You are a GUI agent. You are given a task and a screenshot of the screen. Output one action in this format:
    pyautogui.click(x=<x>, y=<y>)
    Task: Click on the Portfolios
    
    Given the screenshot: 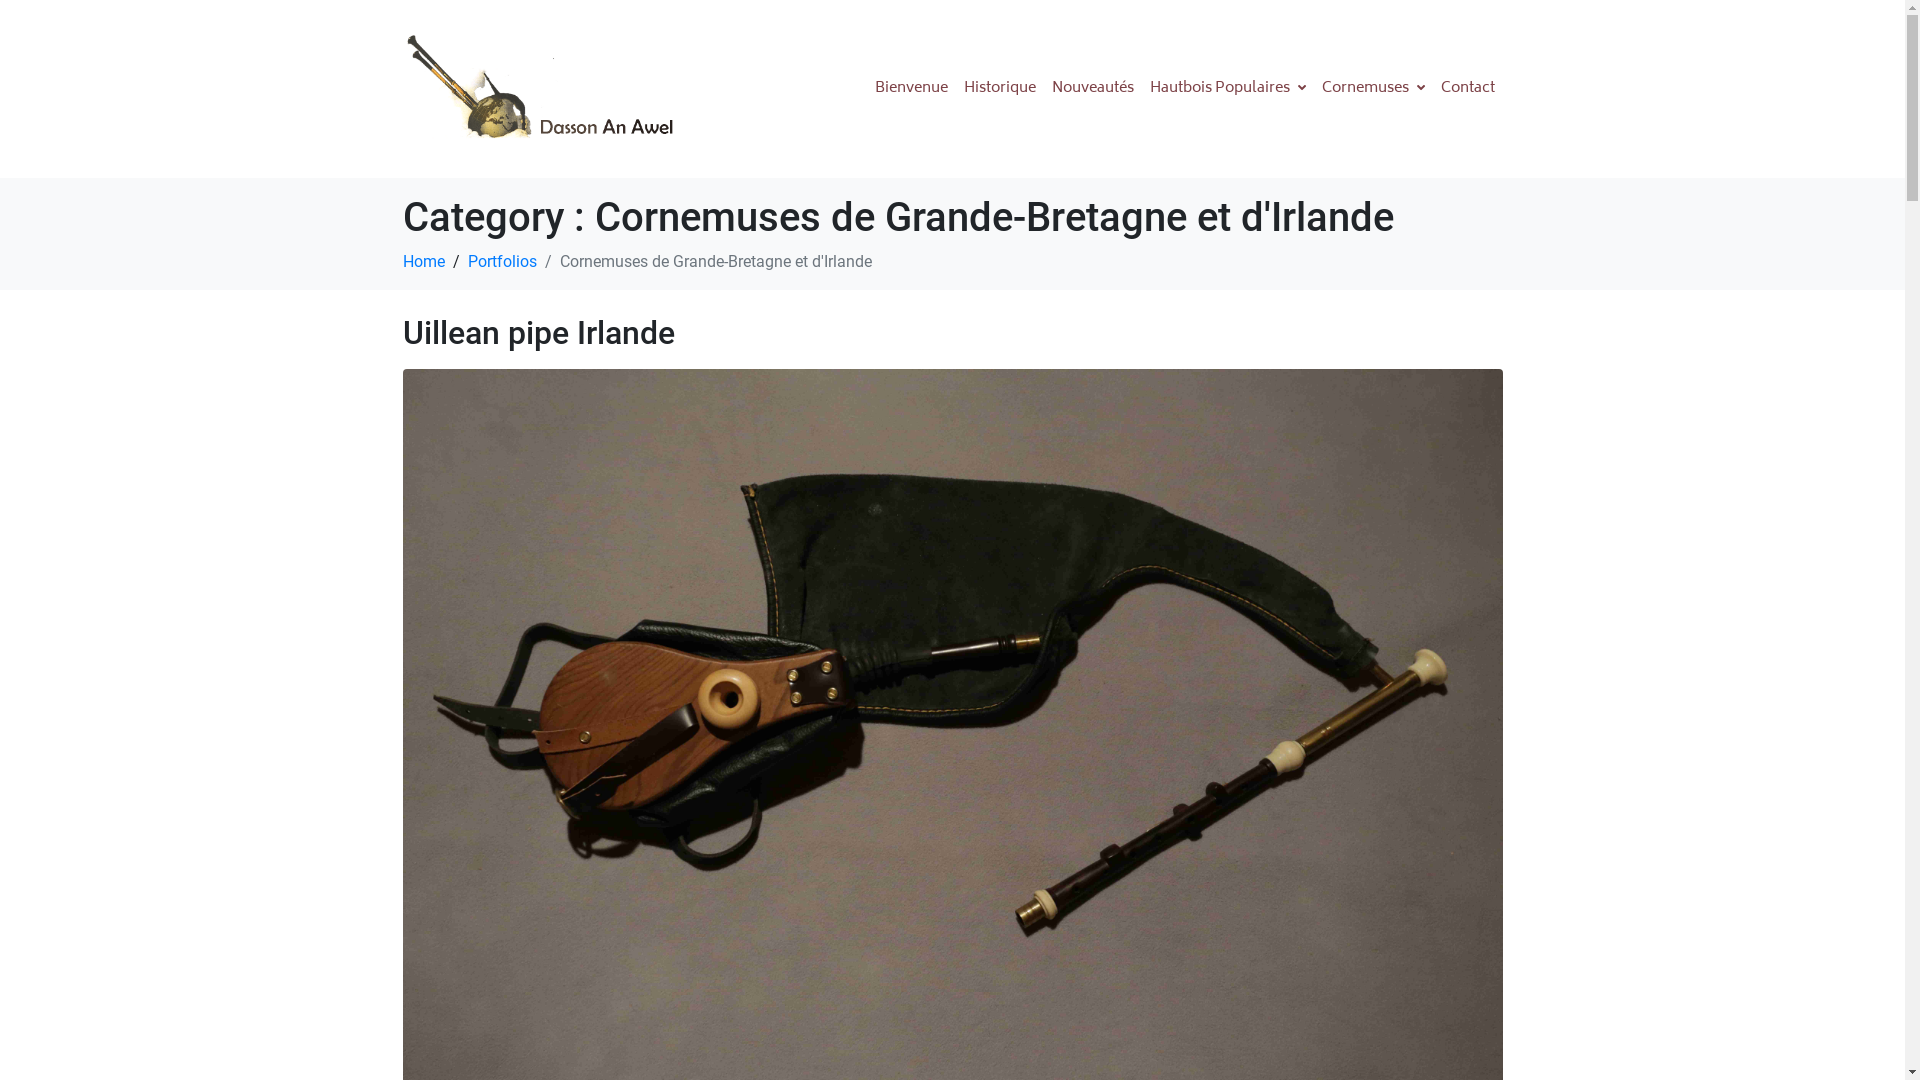 What is the action you would take?
    pyautogui.click(x=502, y=262)
    